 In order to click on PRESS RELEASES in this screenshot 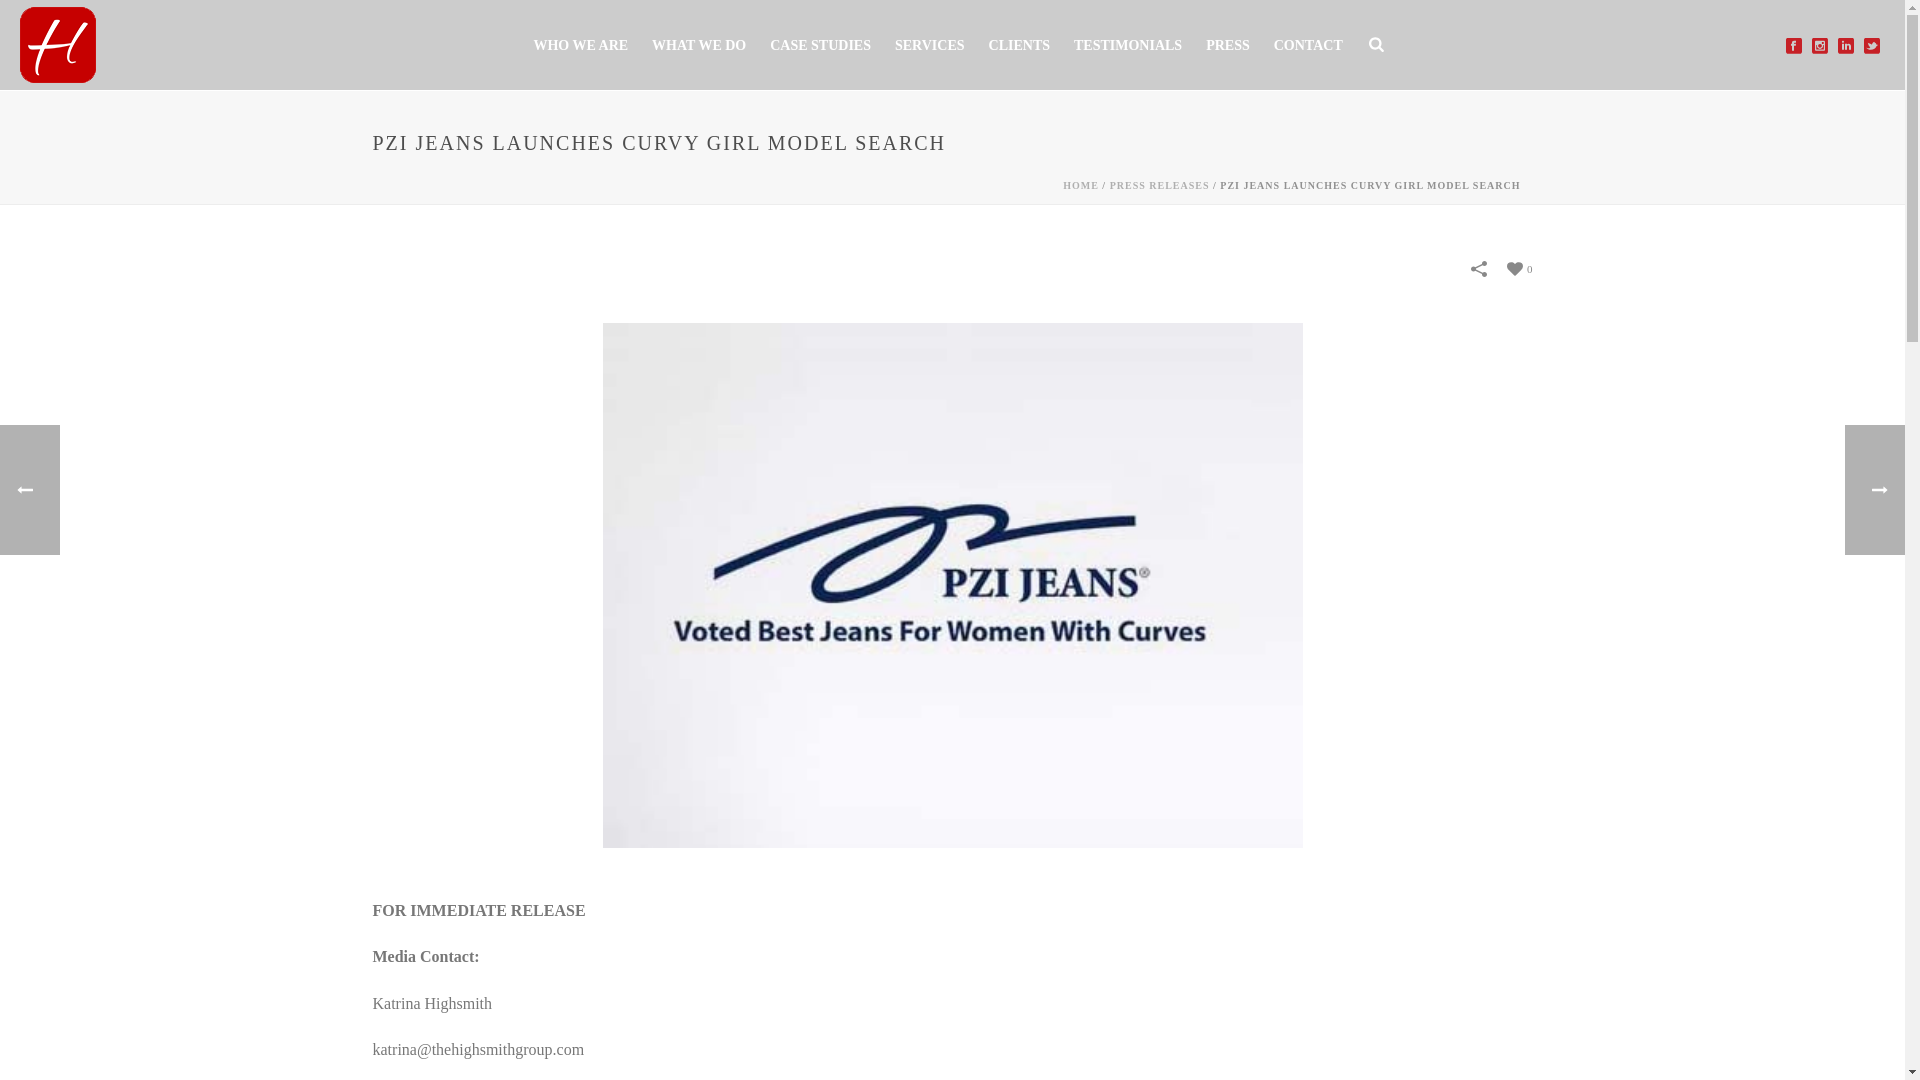, I will do `click(1159, 186)`.